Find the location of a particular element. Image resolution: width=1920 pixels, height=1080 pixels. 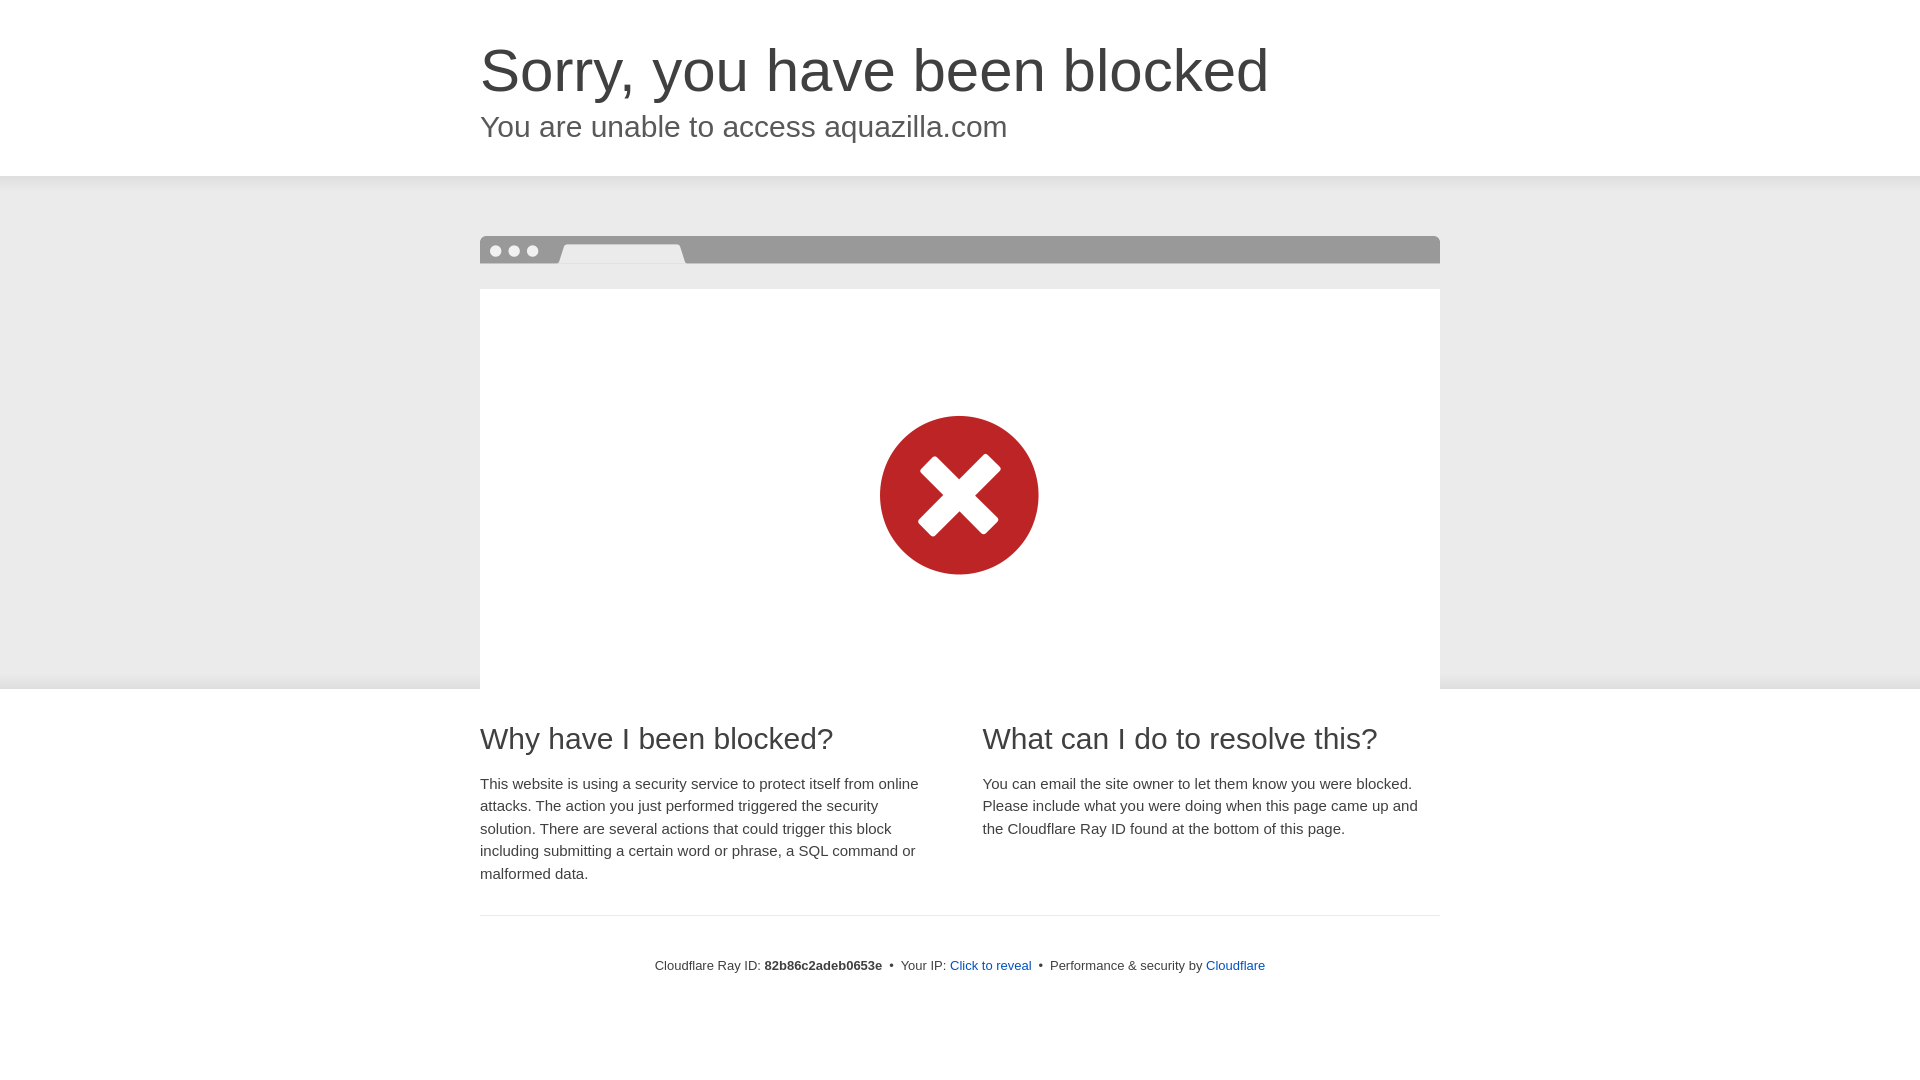

Click to reveal is located at coordinates (991, 966).